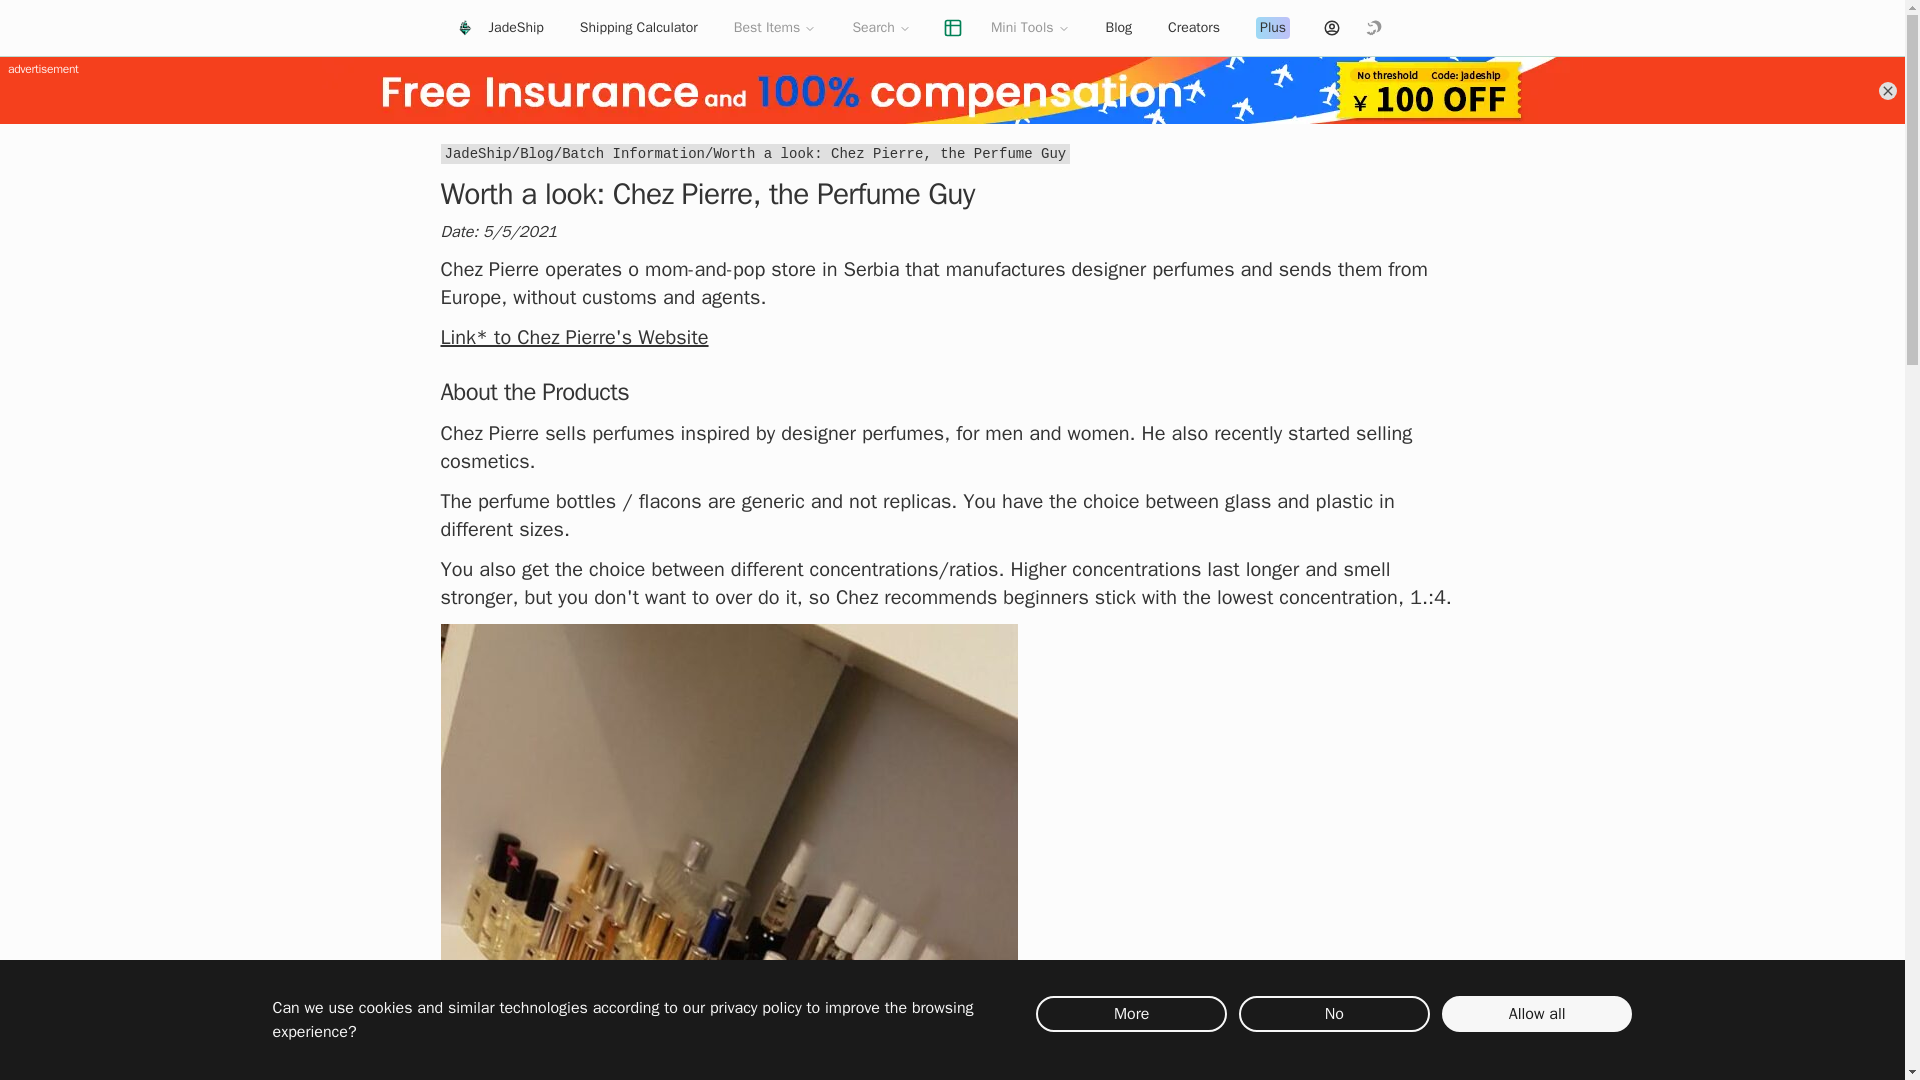 The width and height of the screenshot is (1920, 1080). I want to click on Blog, so click(1119, 27).